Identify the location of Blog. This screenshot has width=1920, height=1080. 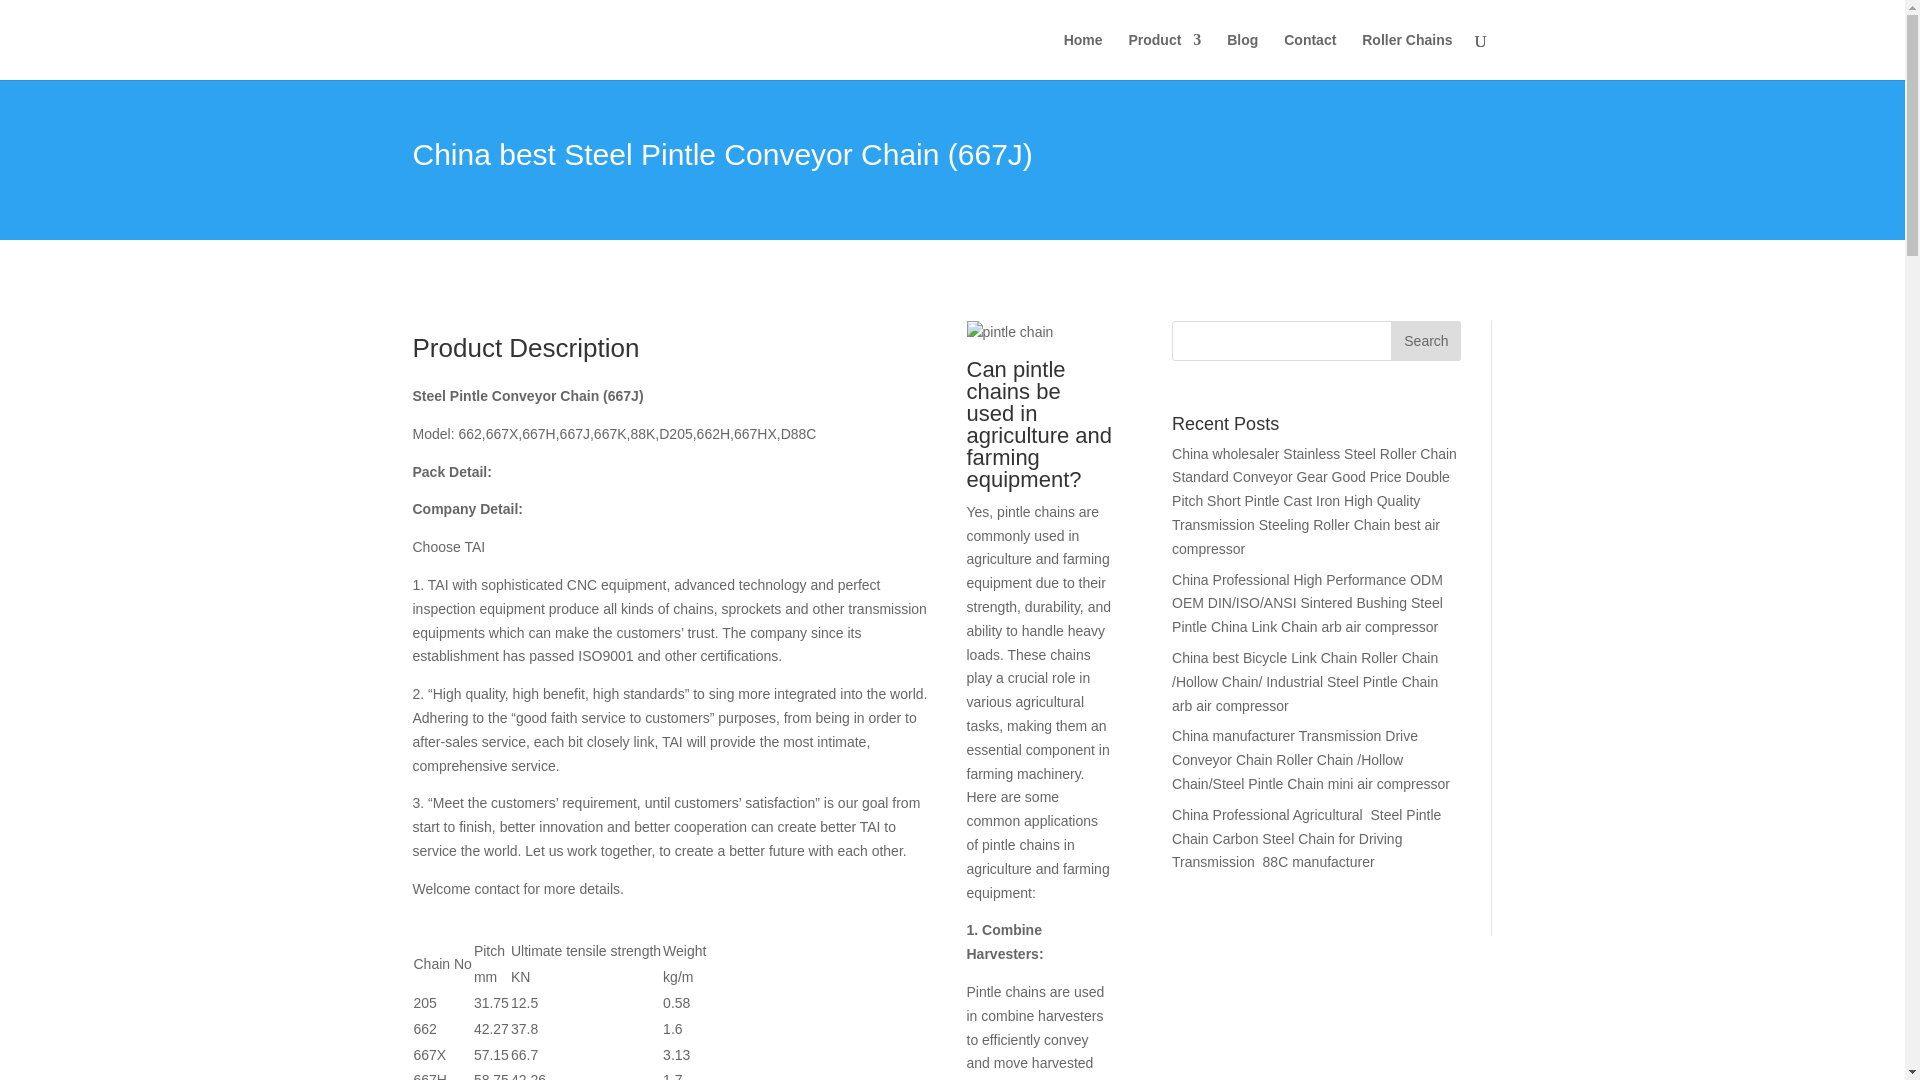
(1242, 56).